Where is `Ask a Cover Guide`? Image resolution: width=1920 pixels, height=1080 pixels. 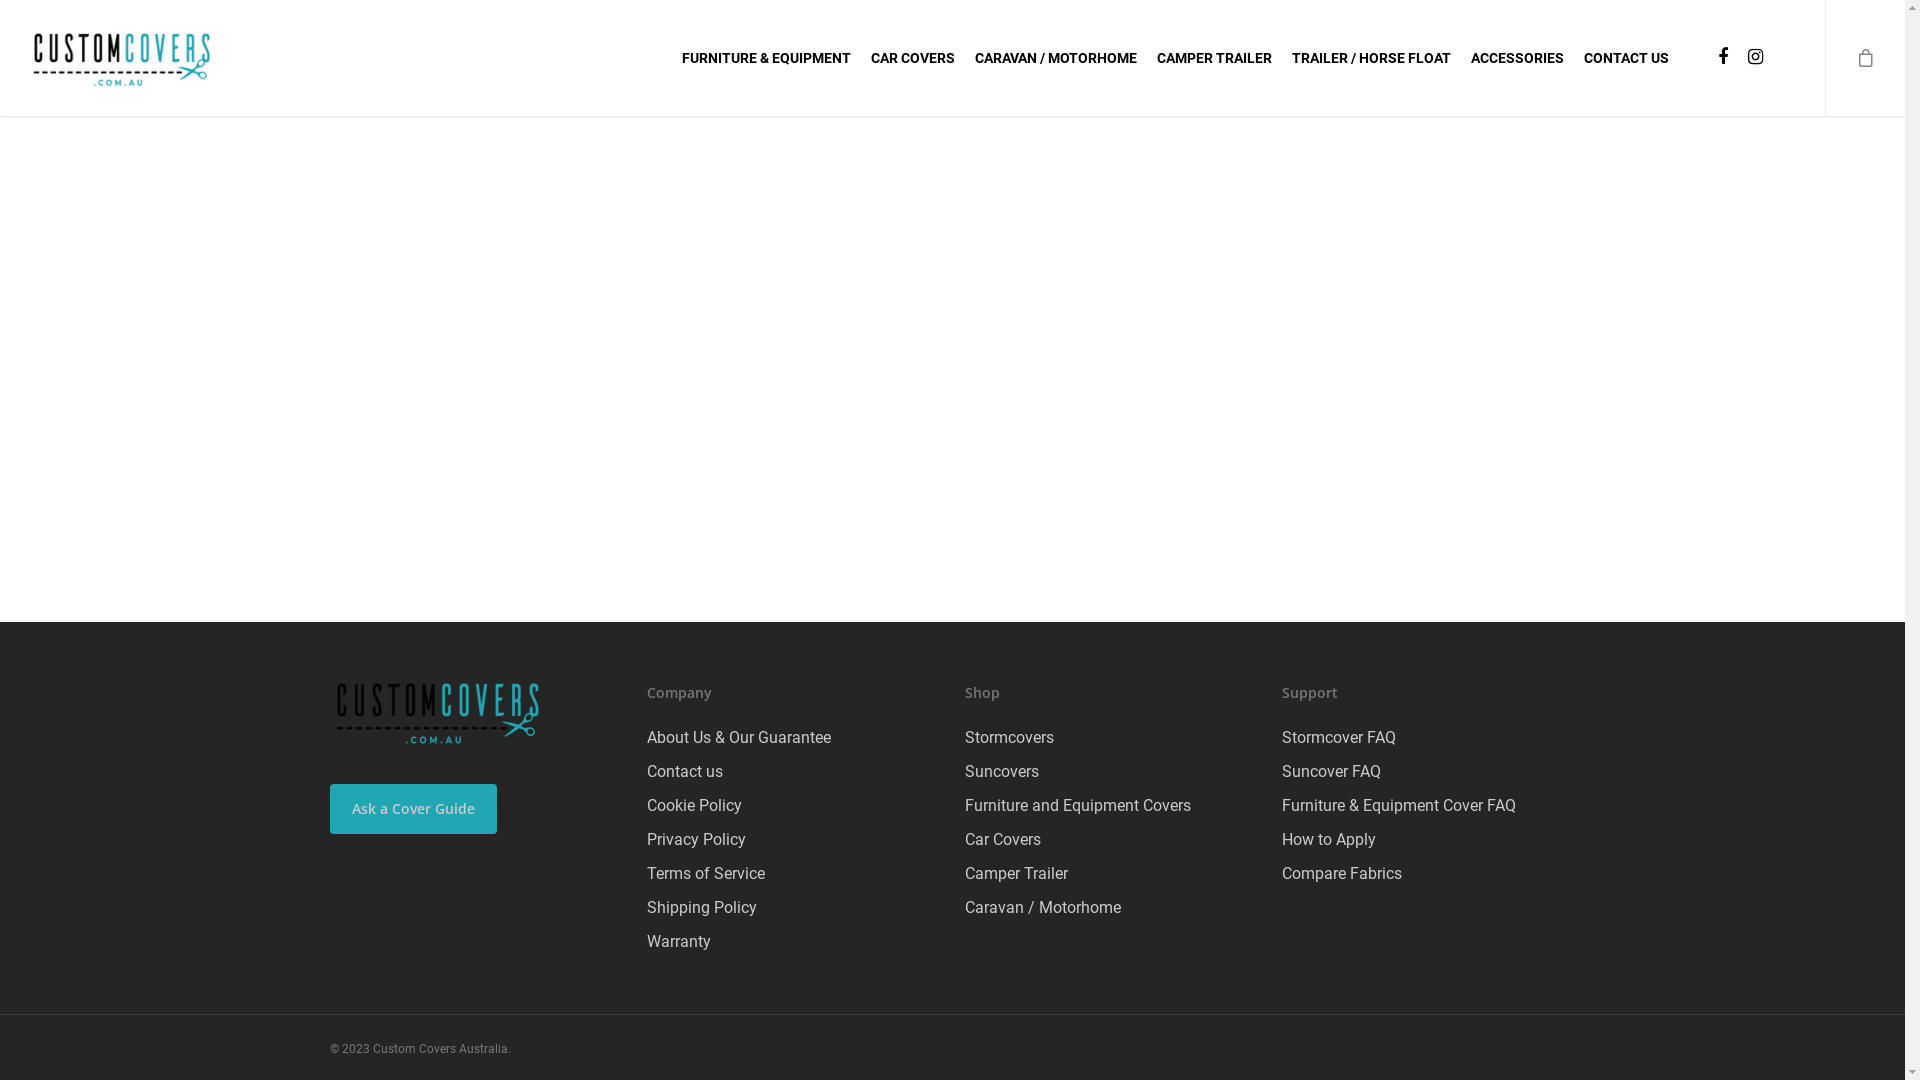
Ask a Cover Guide is located at coordinates (414, 809).